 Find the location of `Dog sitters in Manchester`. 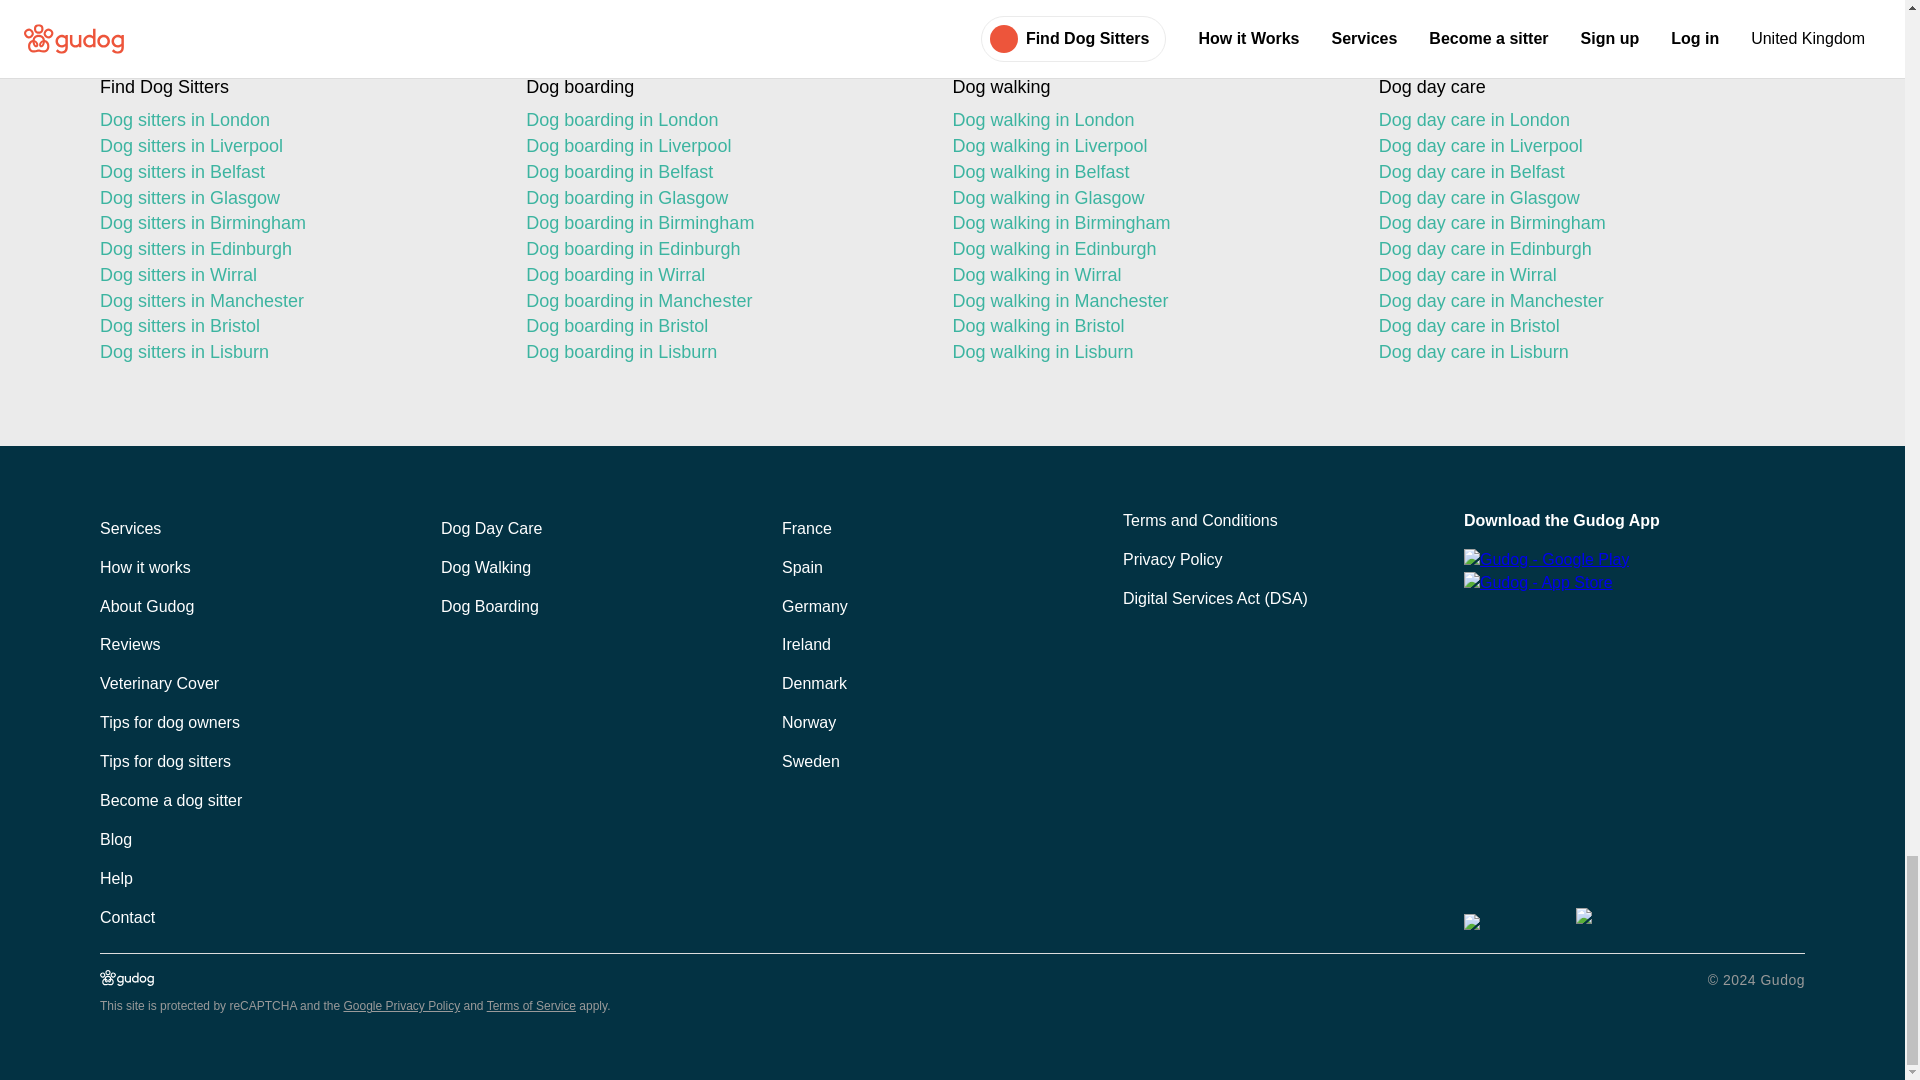

Dog sitters in Manchester is located at coordinates (296, 302).